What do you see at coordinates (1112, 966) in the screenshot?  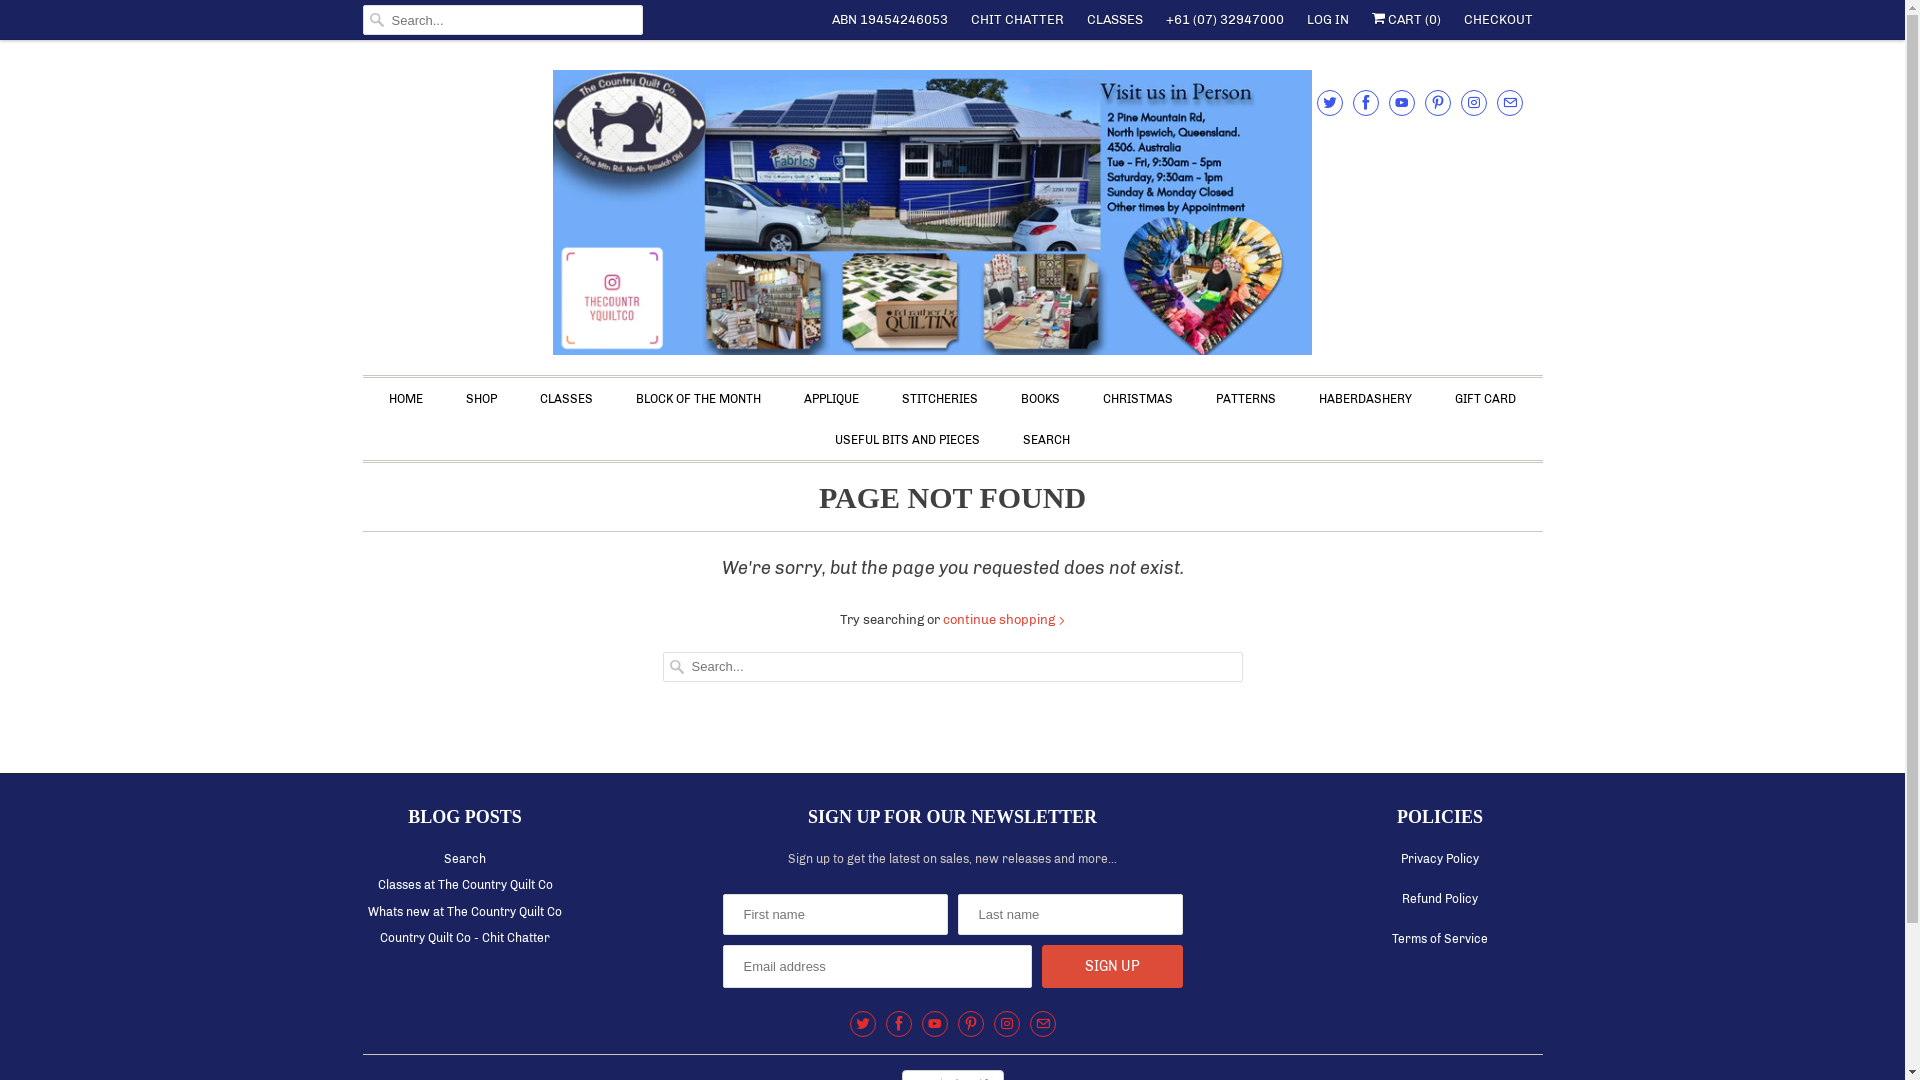 I see `Sign Up` at bounding box center [1112, 966].